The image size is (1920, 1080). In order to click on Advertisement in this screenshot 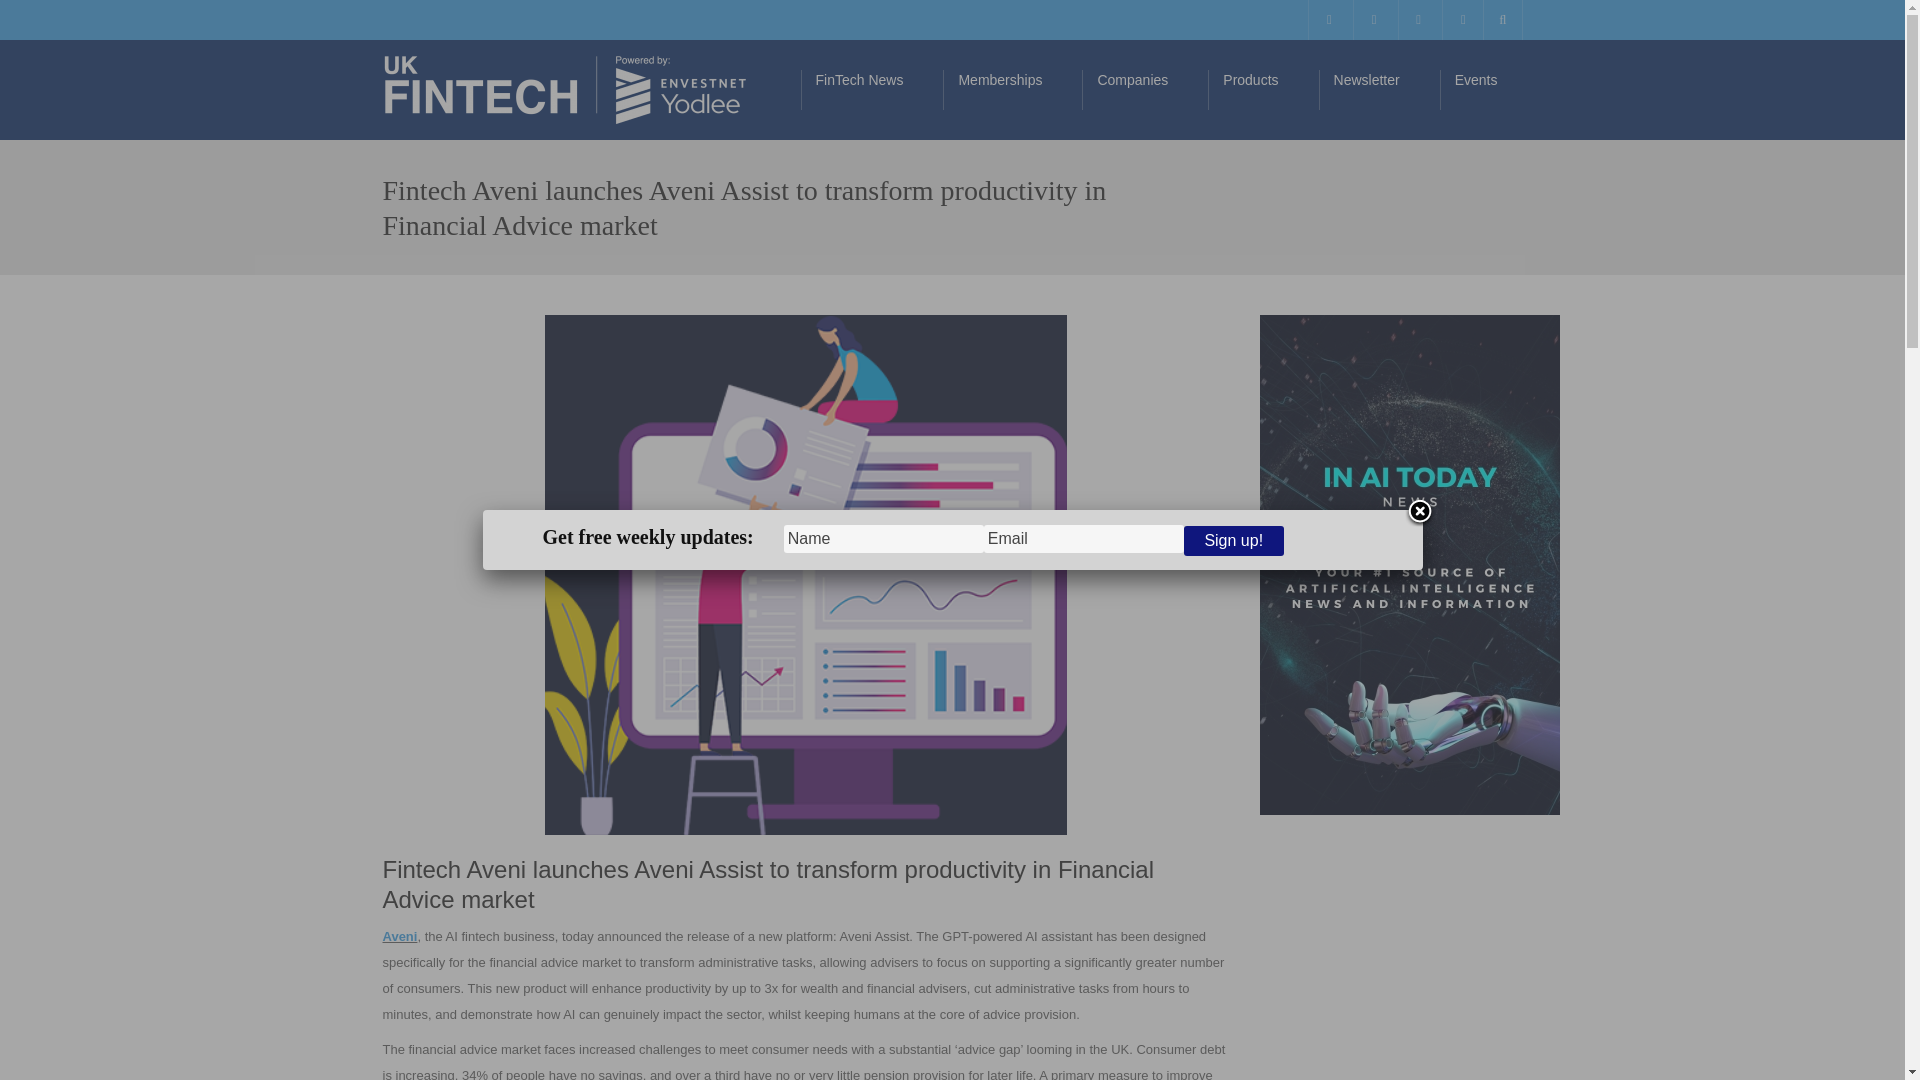, I will do `click(1390, 962)`.